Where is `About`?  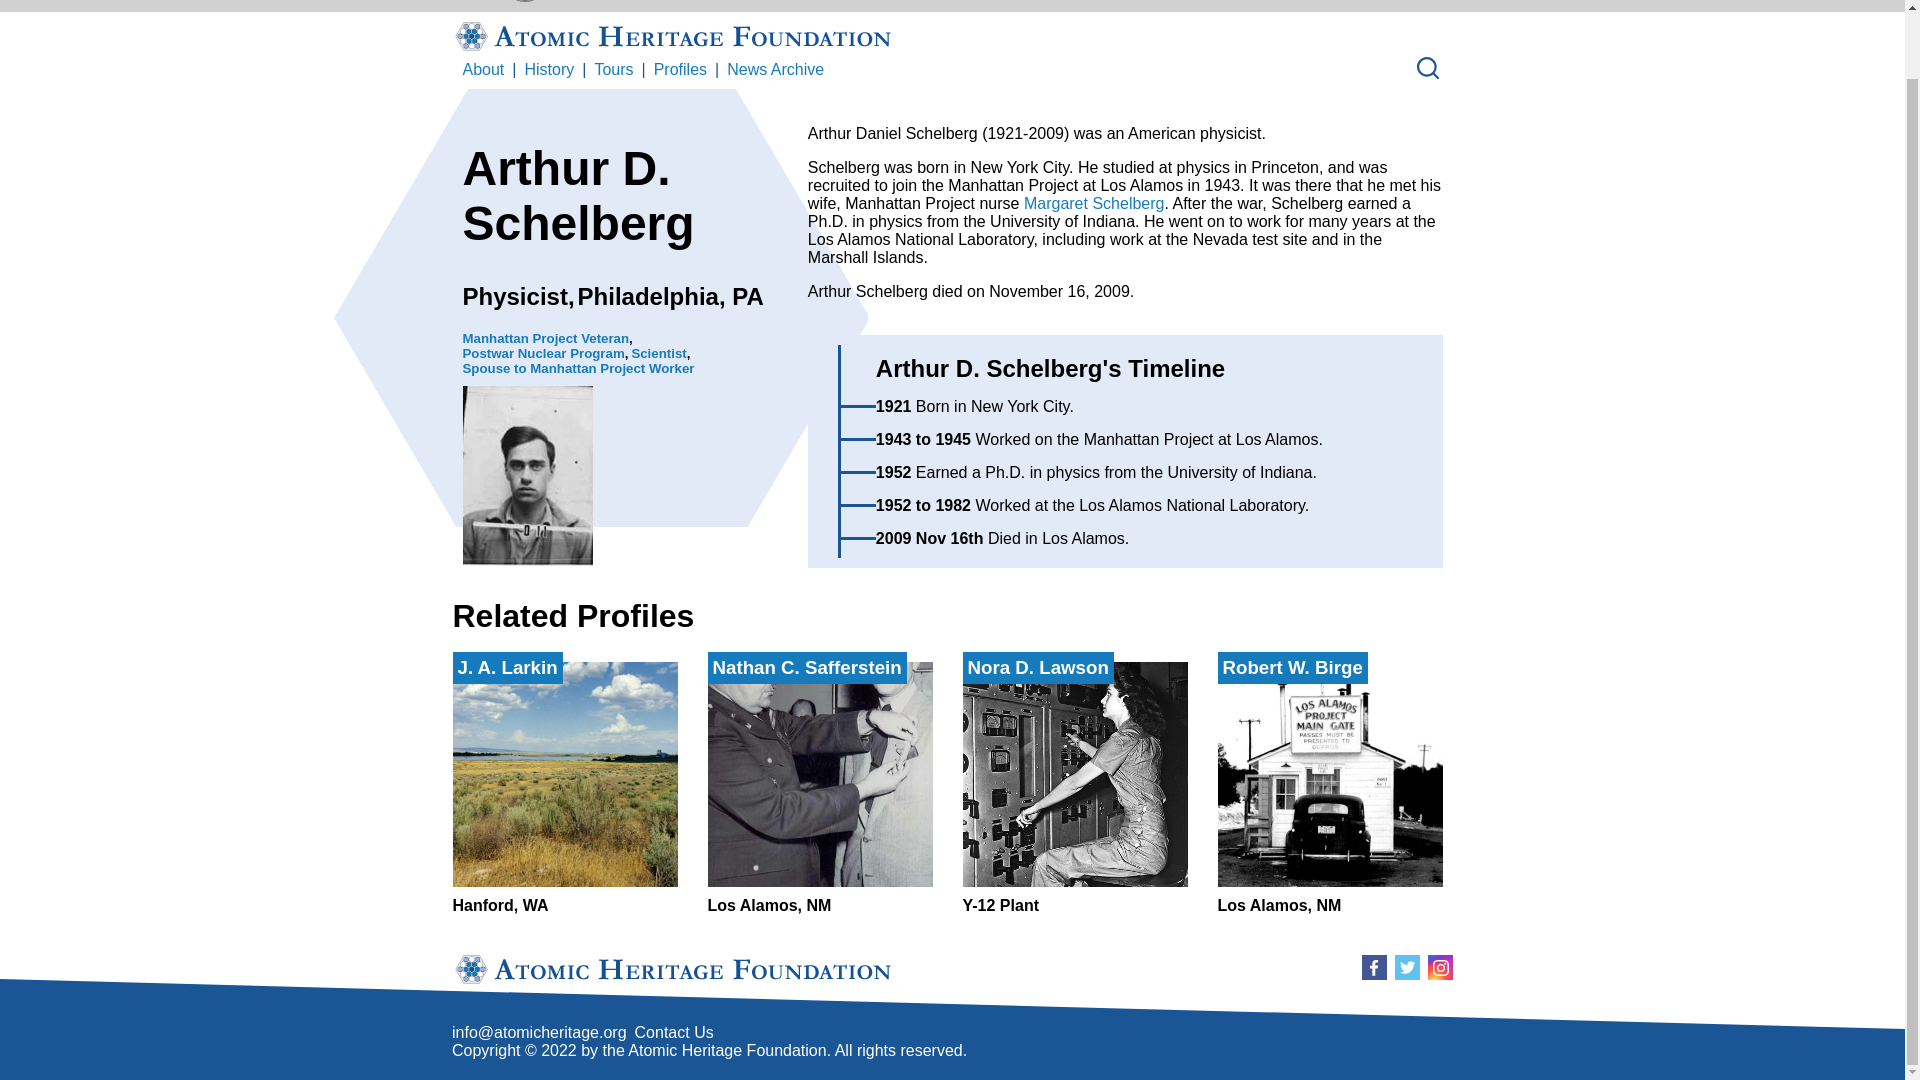
About is located at coordinates (482, 69).